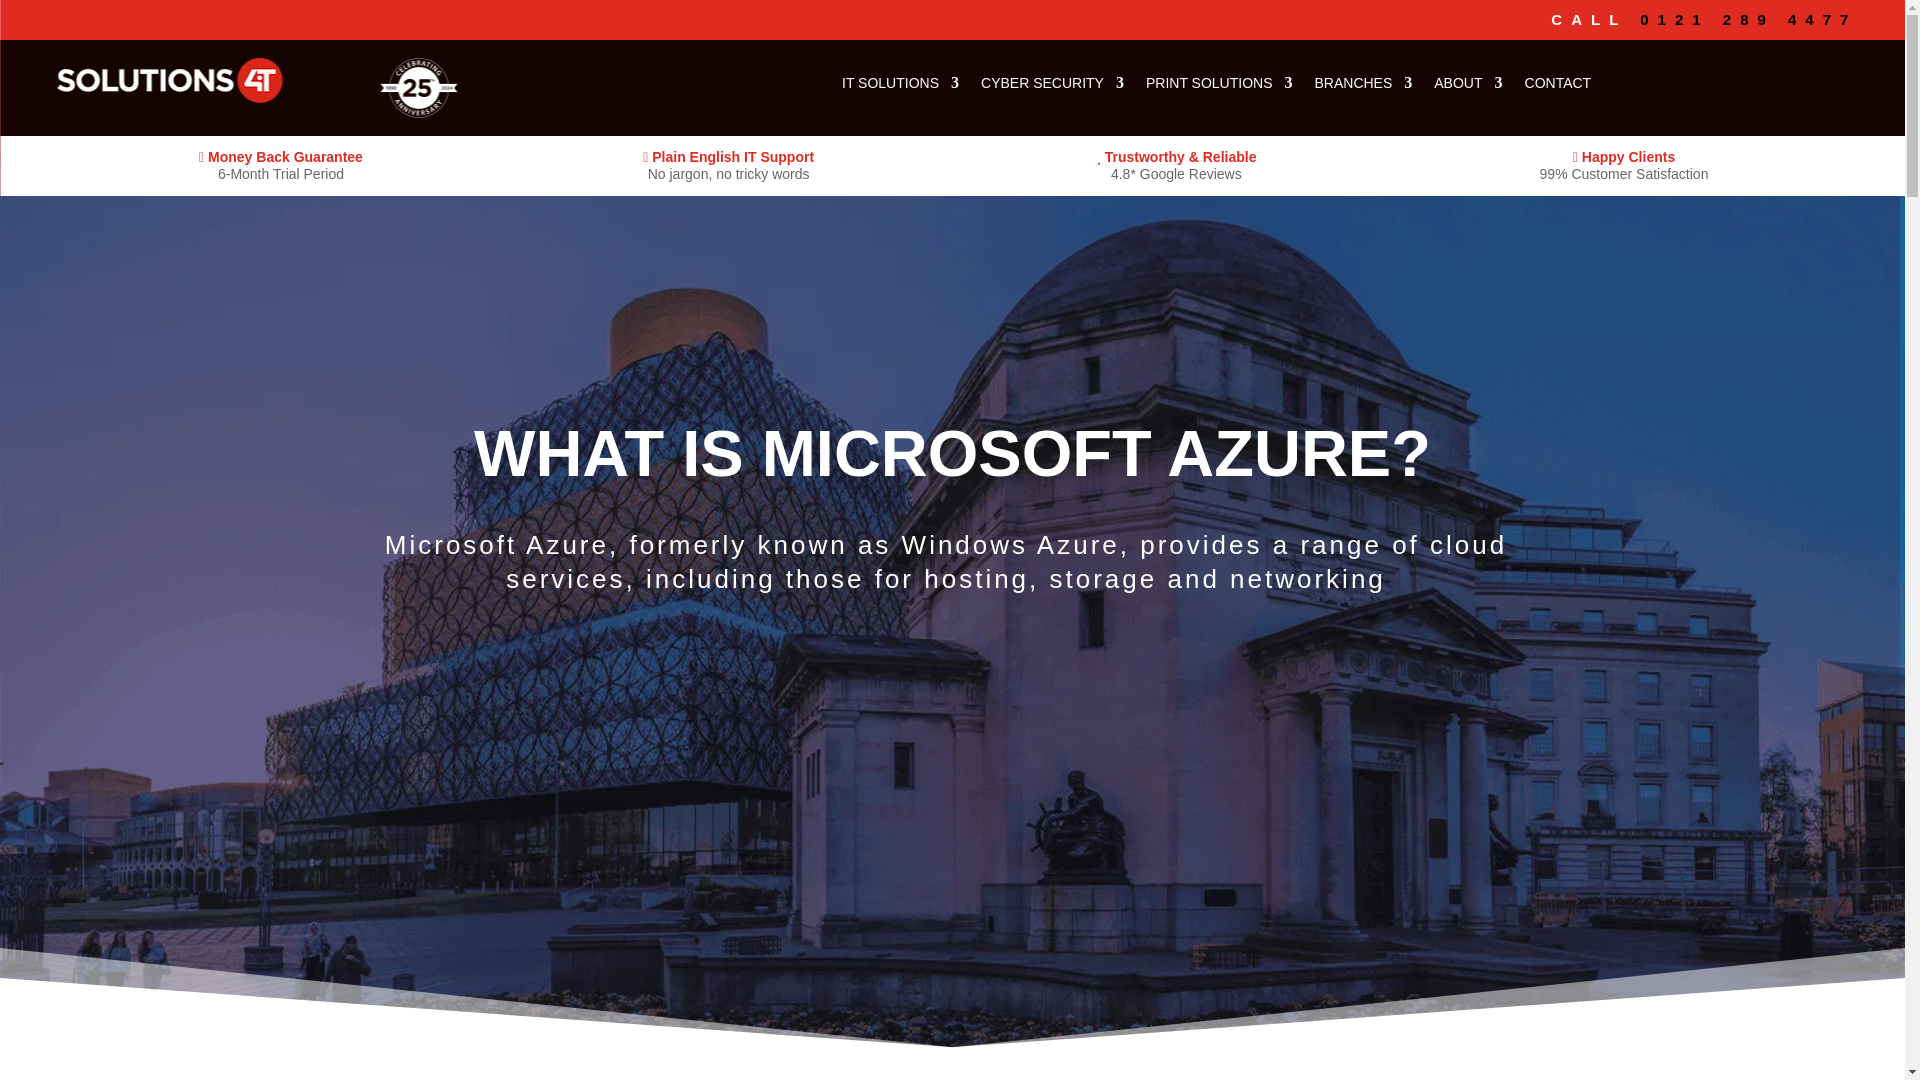 The width and height of the screenshot is (1920, 1080). I want to click on solutions4it-45pixelshigh, so click(170, 80).